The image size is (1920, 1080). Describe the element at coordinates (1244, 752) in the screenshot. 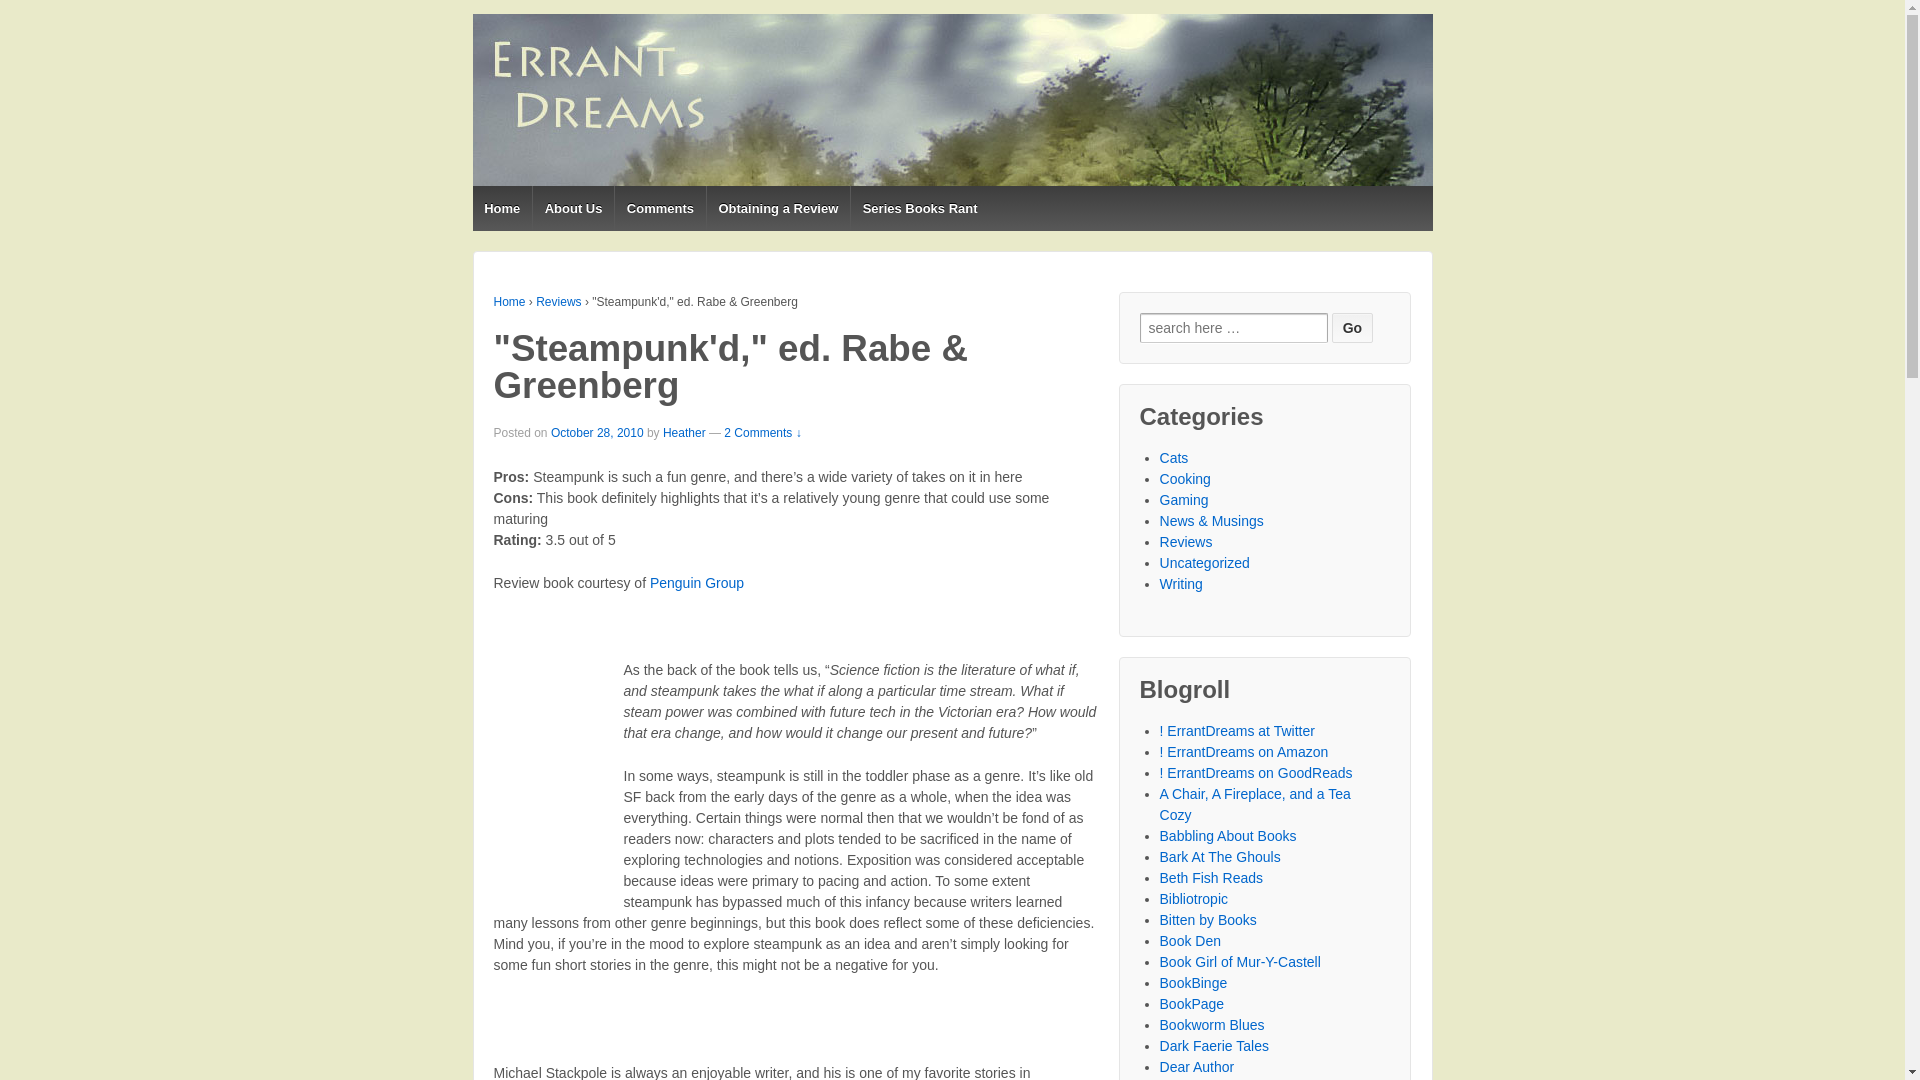

I see `Review excerpts on Amazon` at that location.